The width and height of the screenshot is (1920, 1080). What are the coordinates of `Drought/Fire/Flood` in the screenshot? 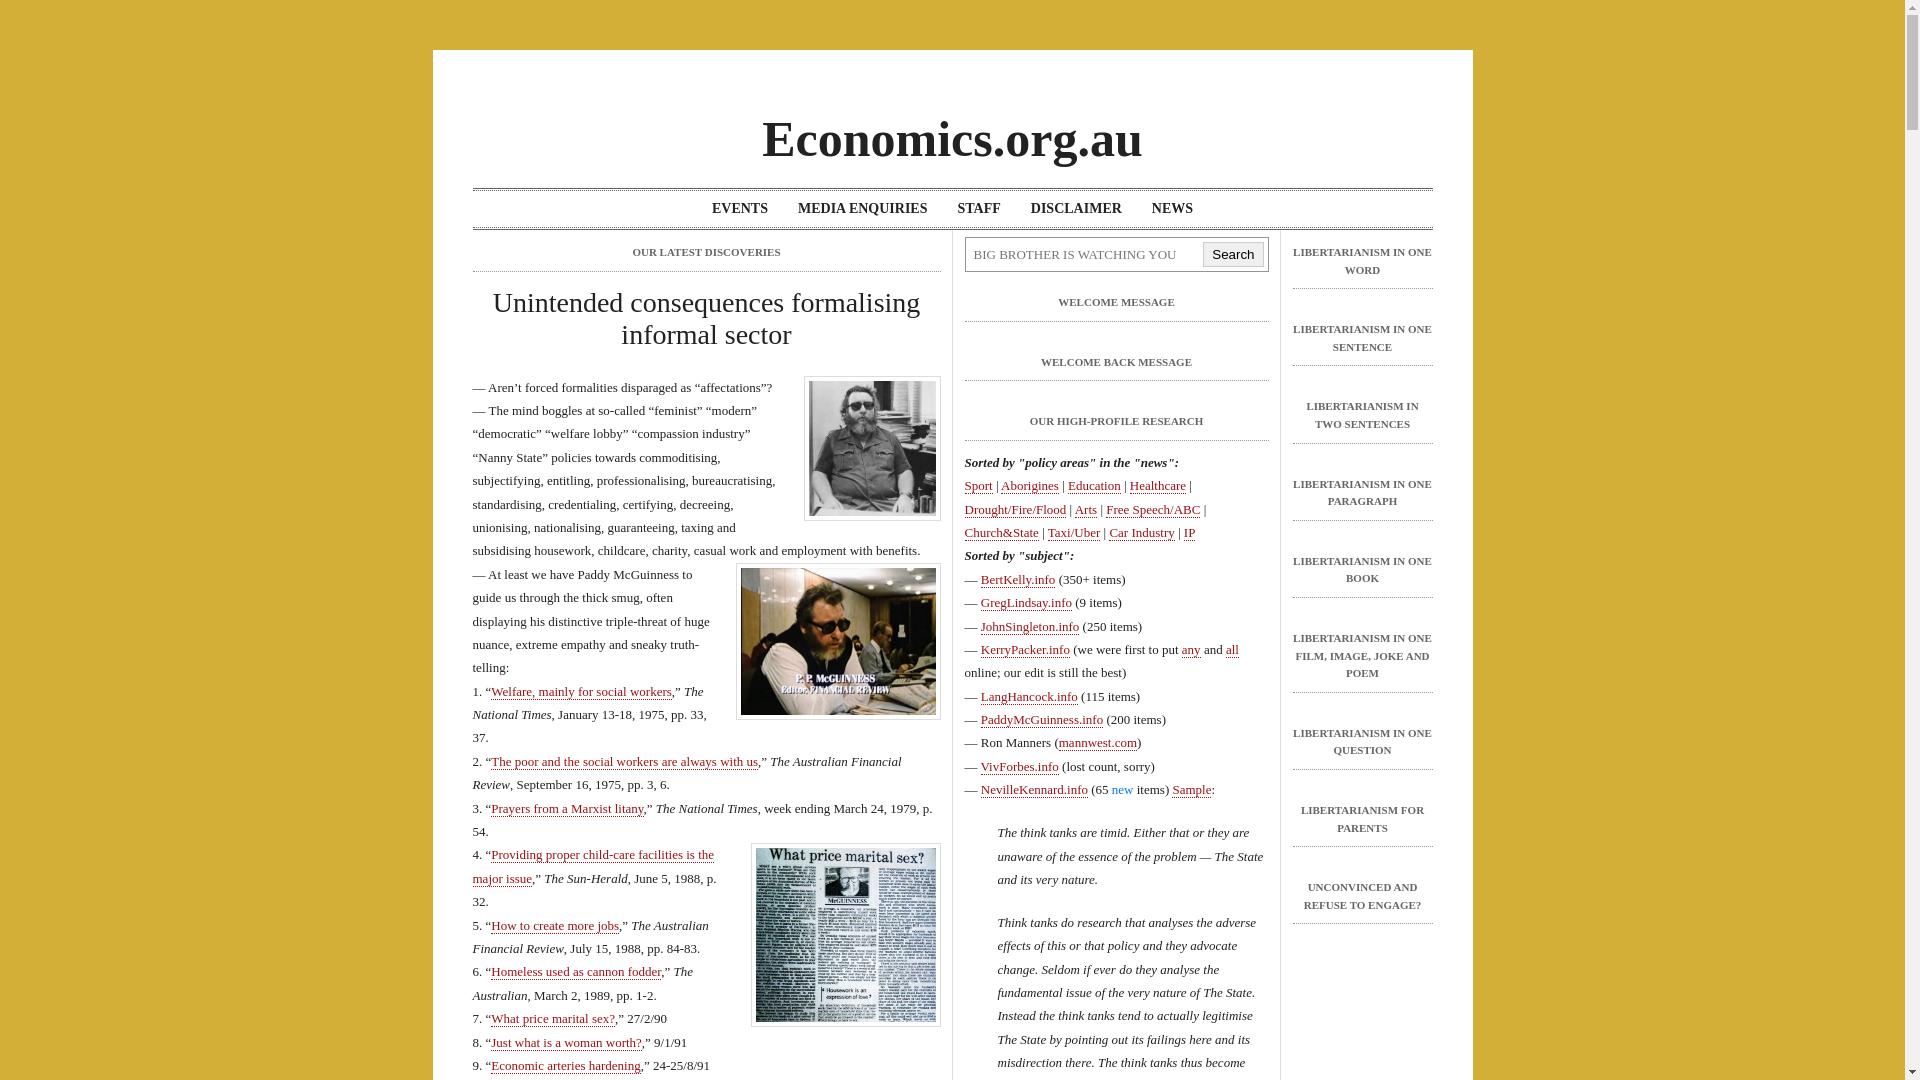 It's located at (1015, 510).